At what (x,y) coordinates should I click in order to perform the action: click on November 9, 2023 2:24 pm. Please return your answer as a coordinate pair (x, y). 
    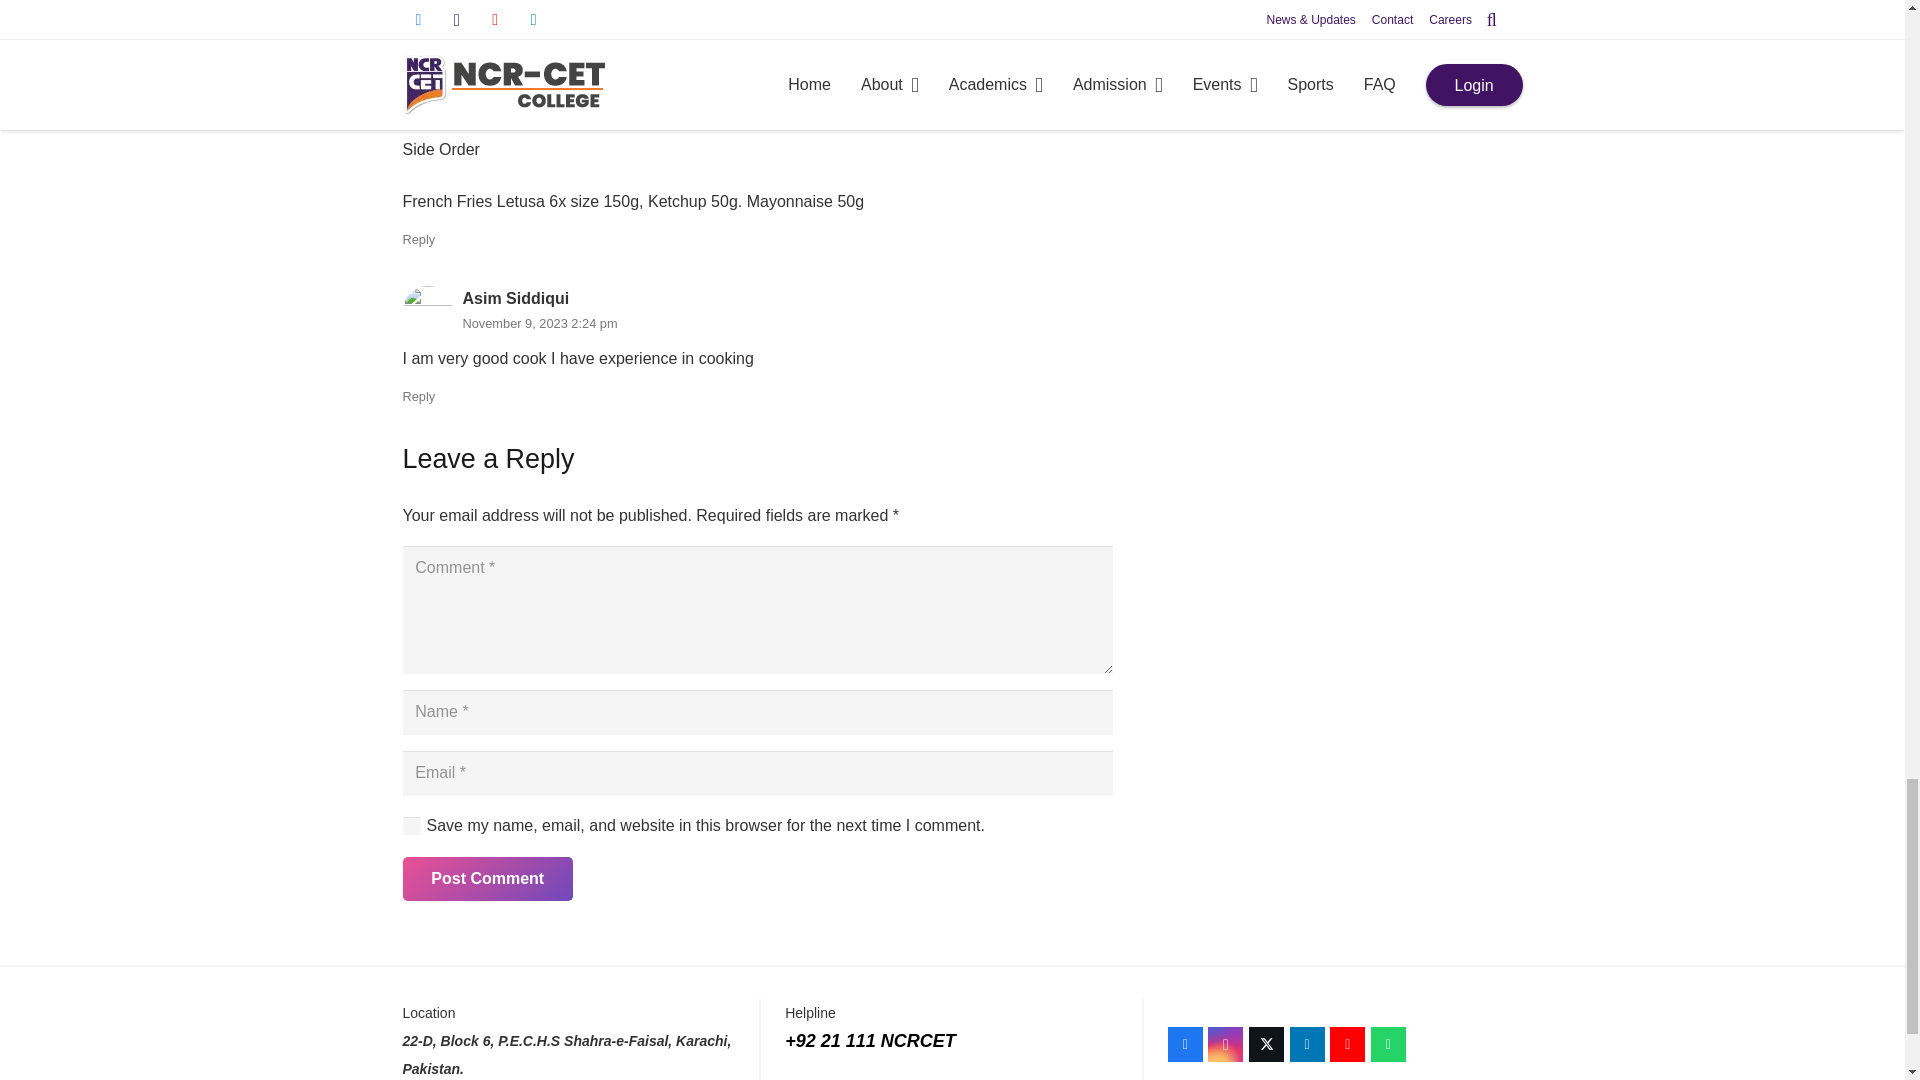
    Looking at the image, I should click on (539, 323).